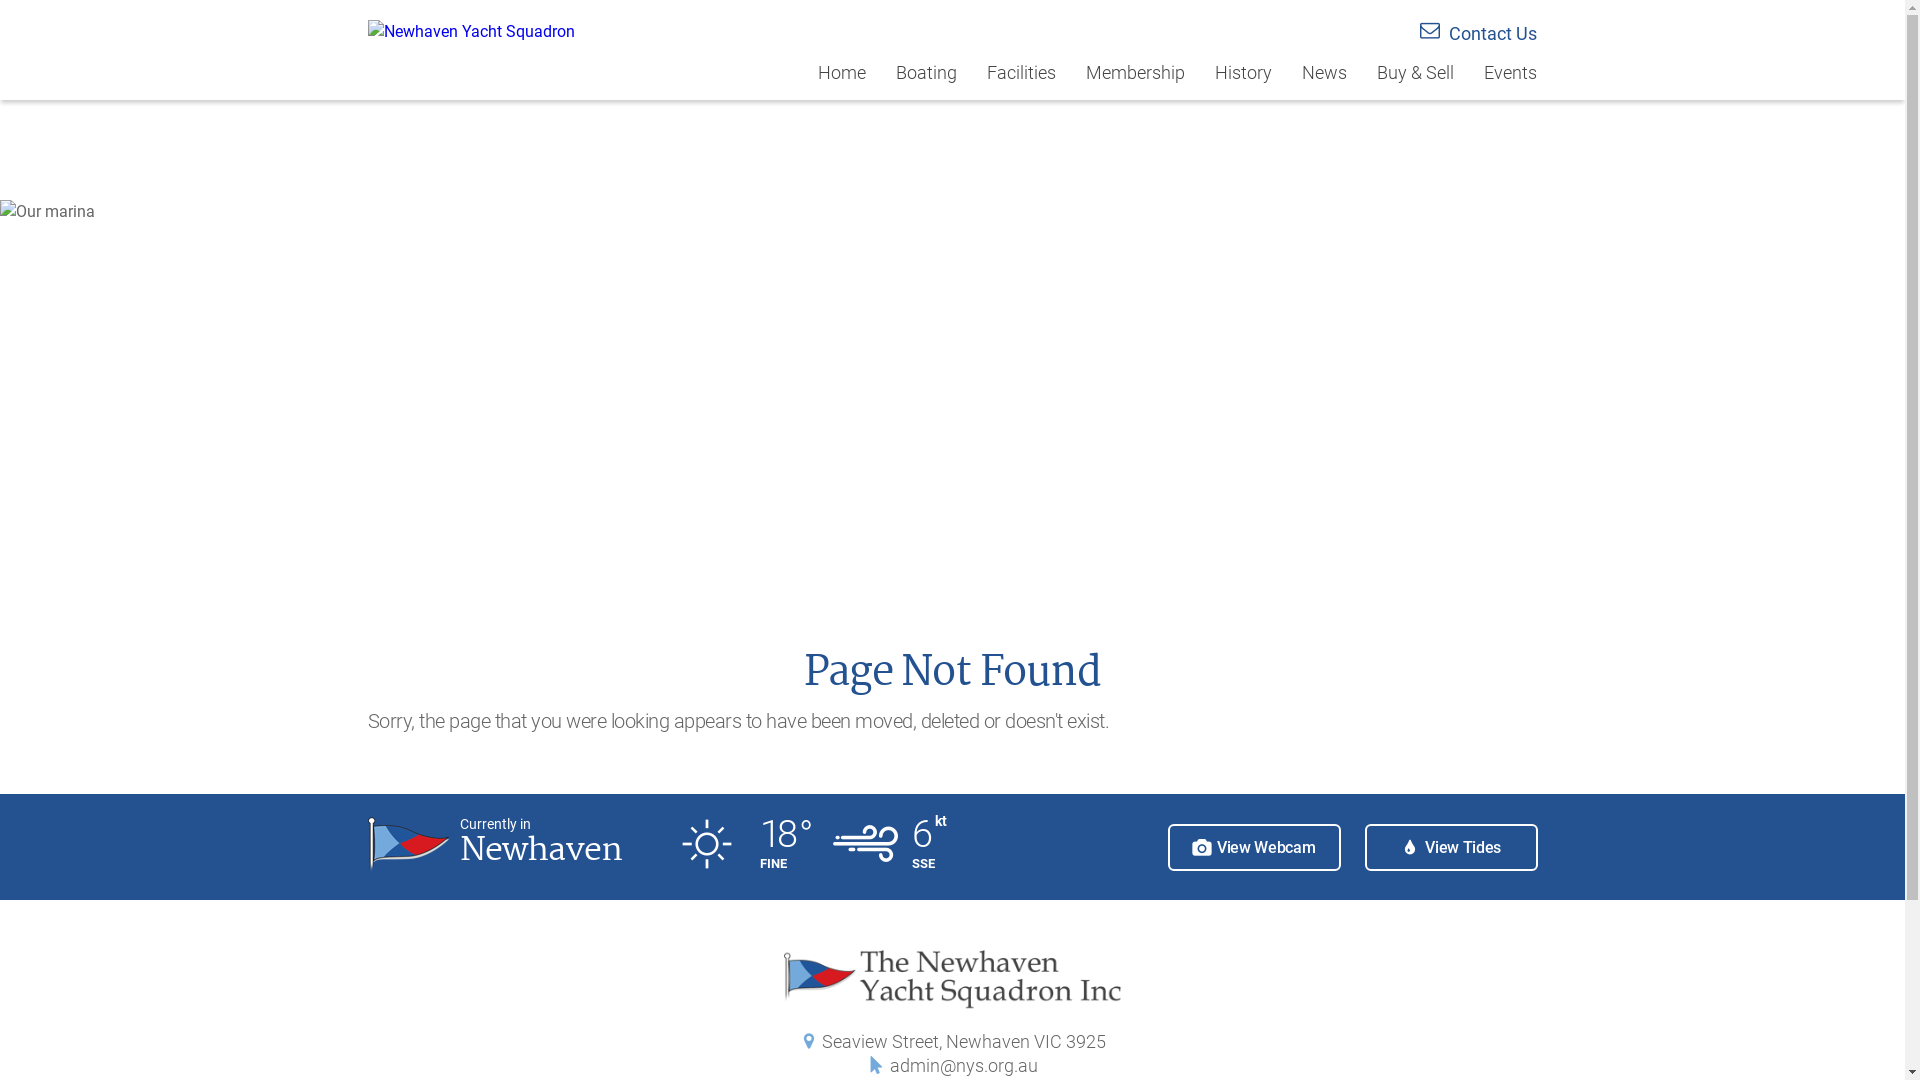  Describe the element at coordinates (964, 1066) in the screenshot. I see `admin@nys.org.au` at that location.